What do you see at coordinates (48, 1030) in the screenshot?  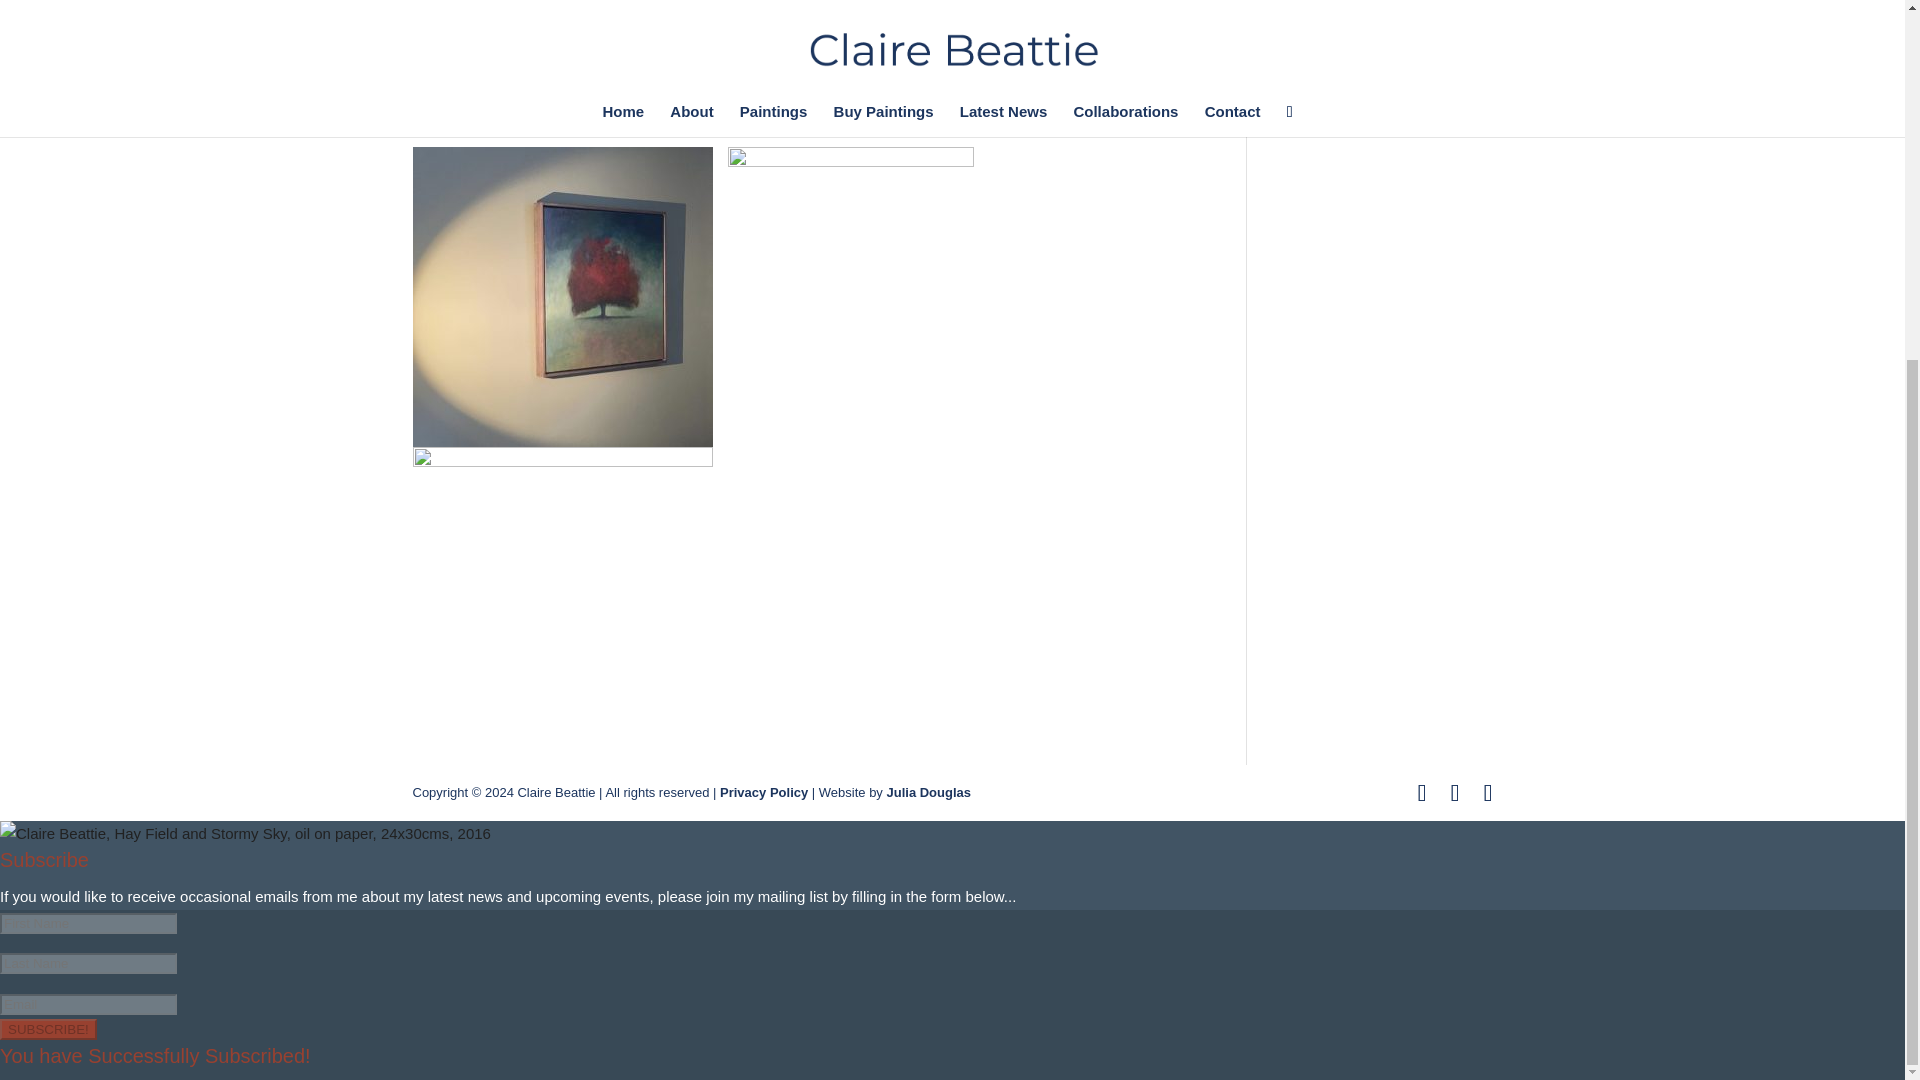 I see `SUBSCRIBE!` at bounding box center [48, 1030].